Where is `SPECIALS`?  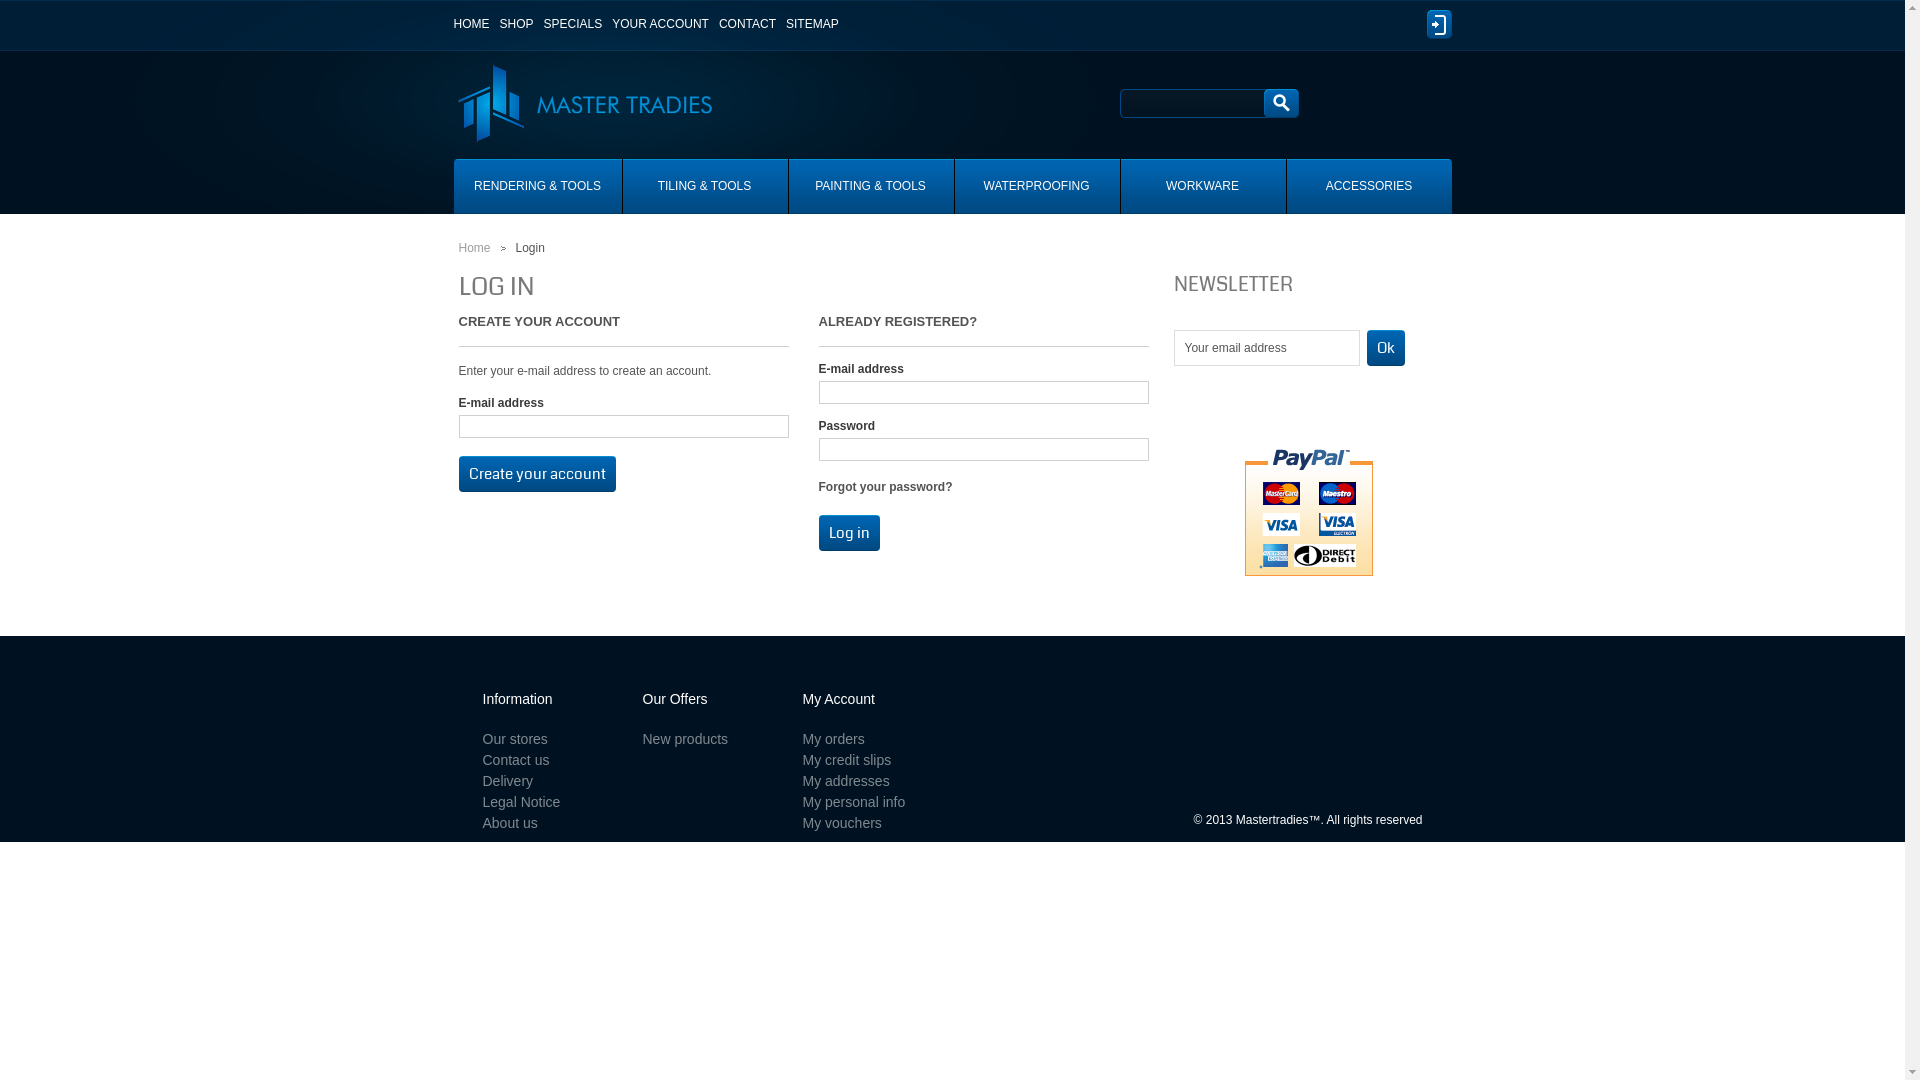
SPECIALS is located at coordinates (574, 24).